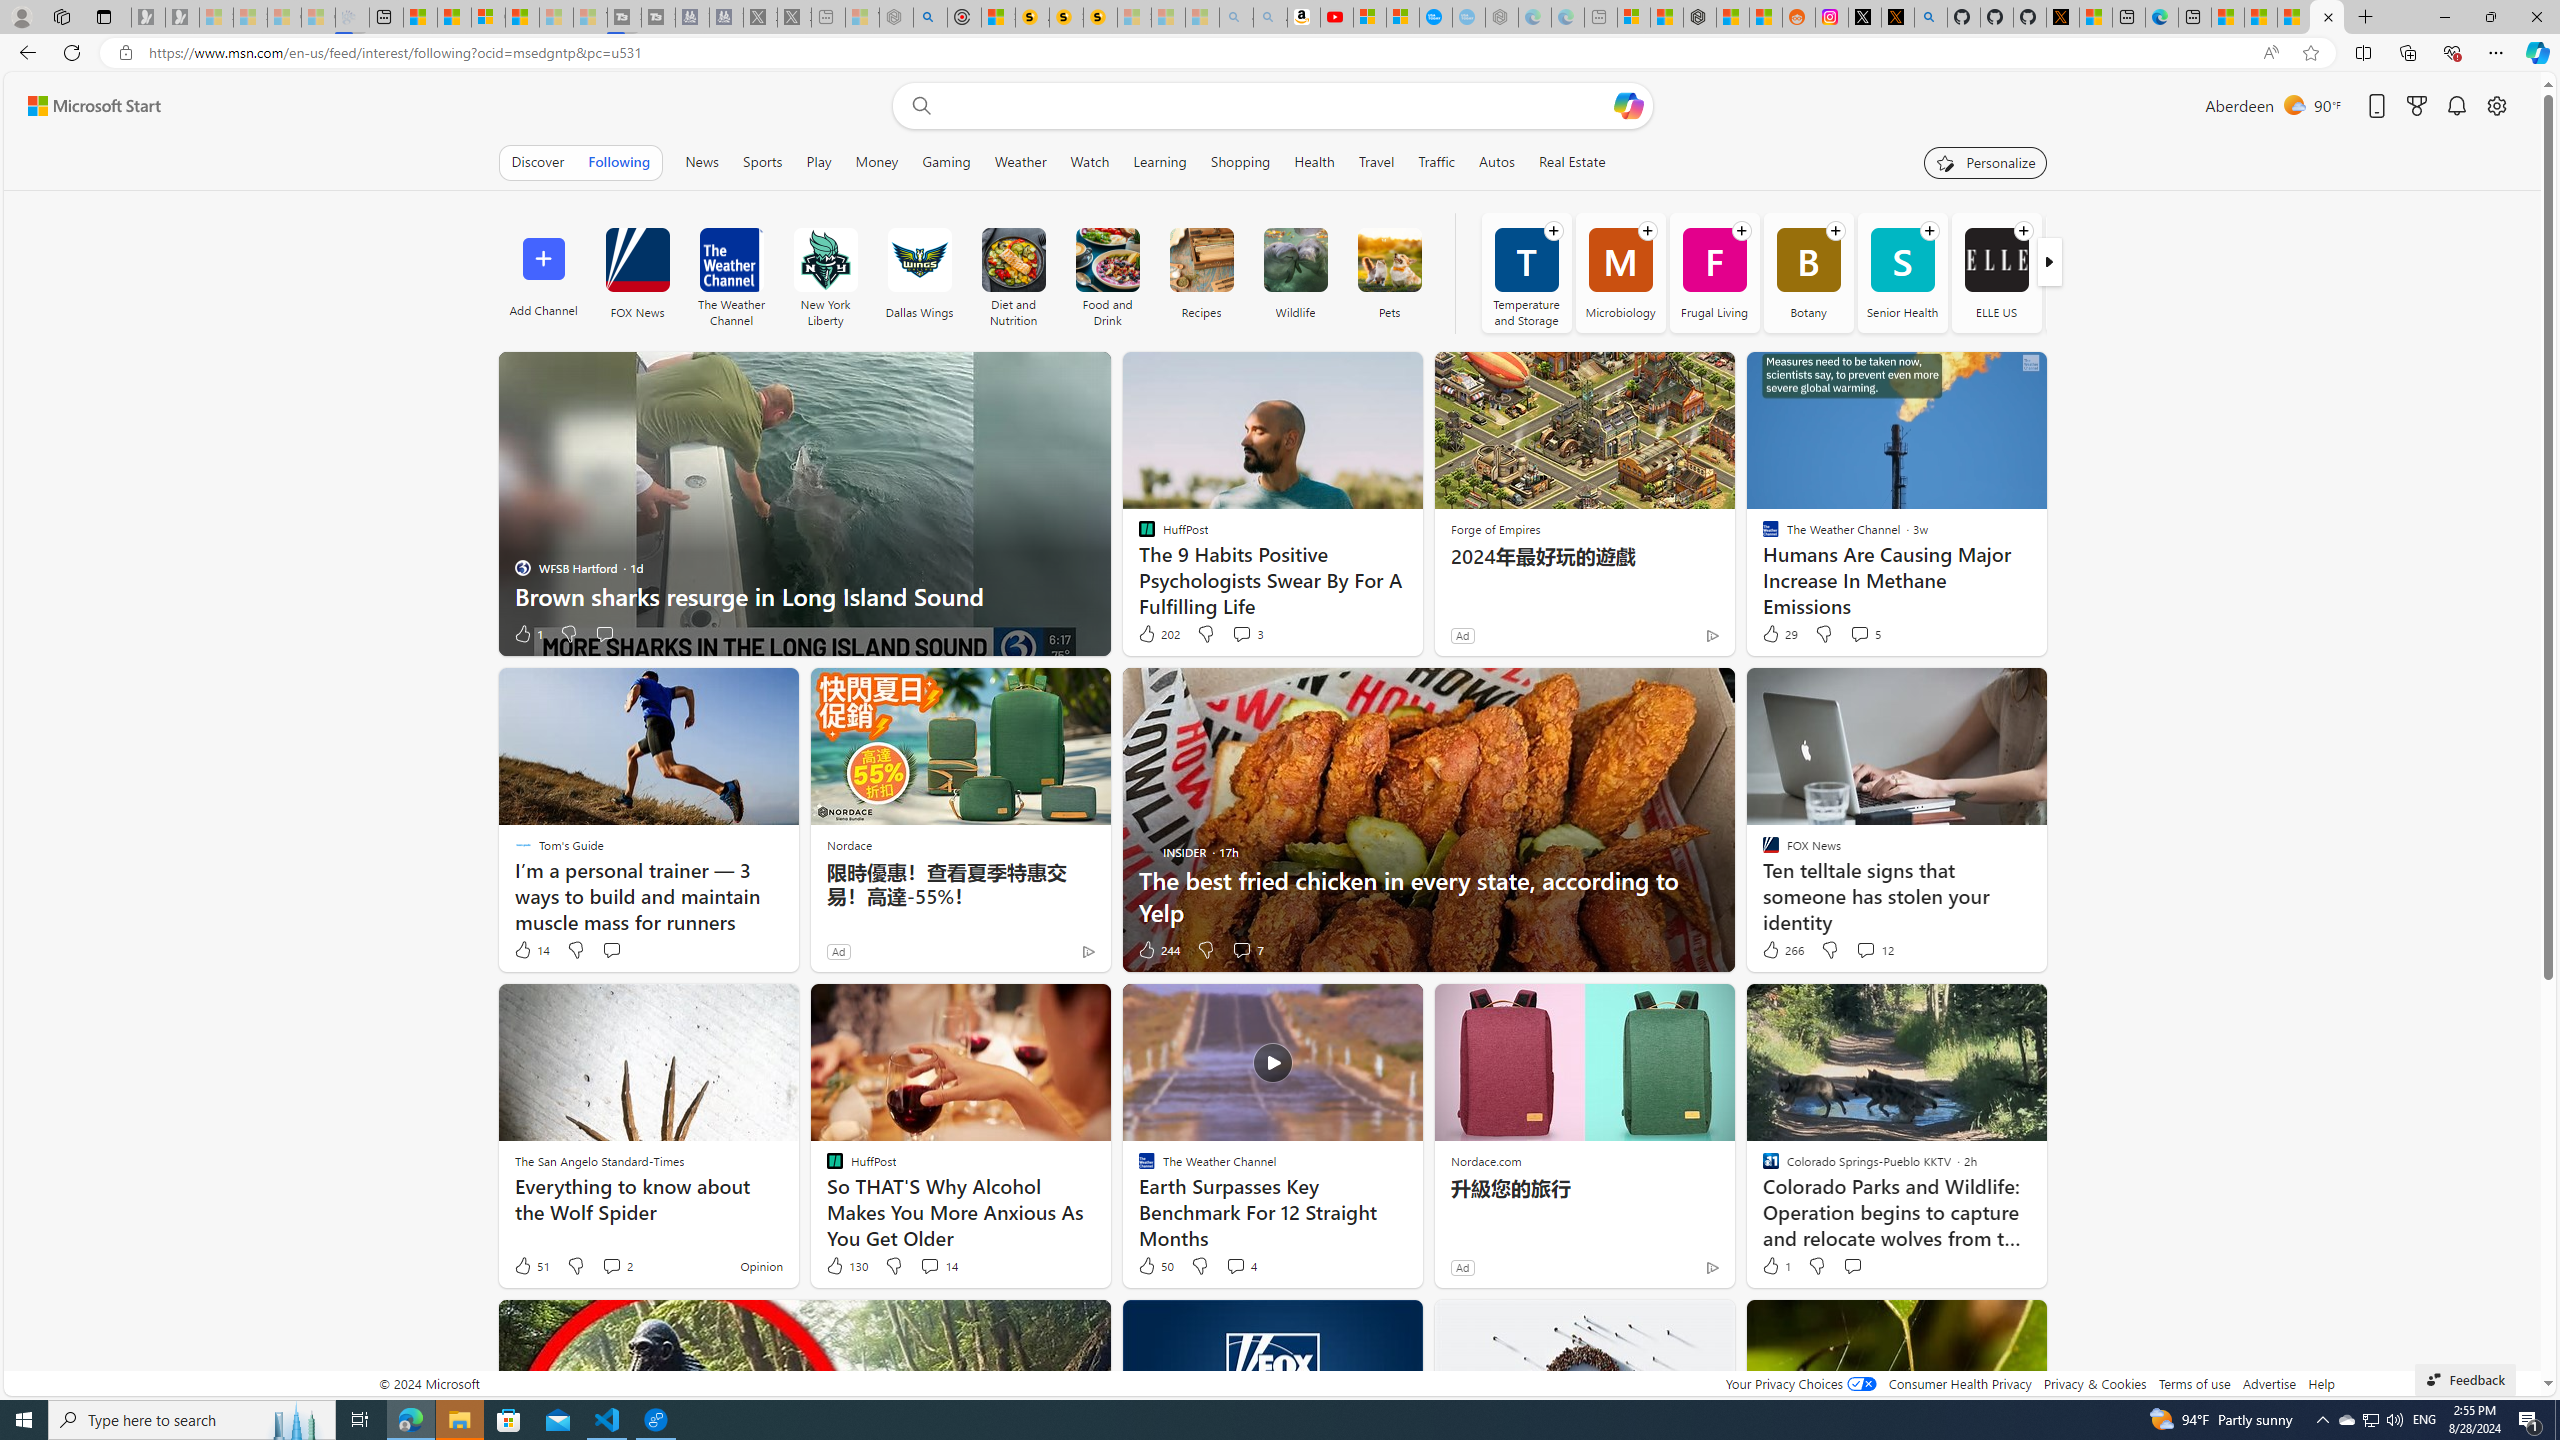 This screenshot has width=2560, height=1440. What do you see at coordinates (555, 17) in the screenshot?
I see `Microsoft Start - Sleeping` at bounding box center [555, 17].